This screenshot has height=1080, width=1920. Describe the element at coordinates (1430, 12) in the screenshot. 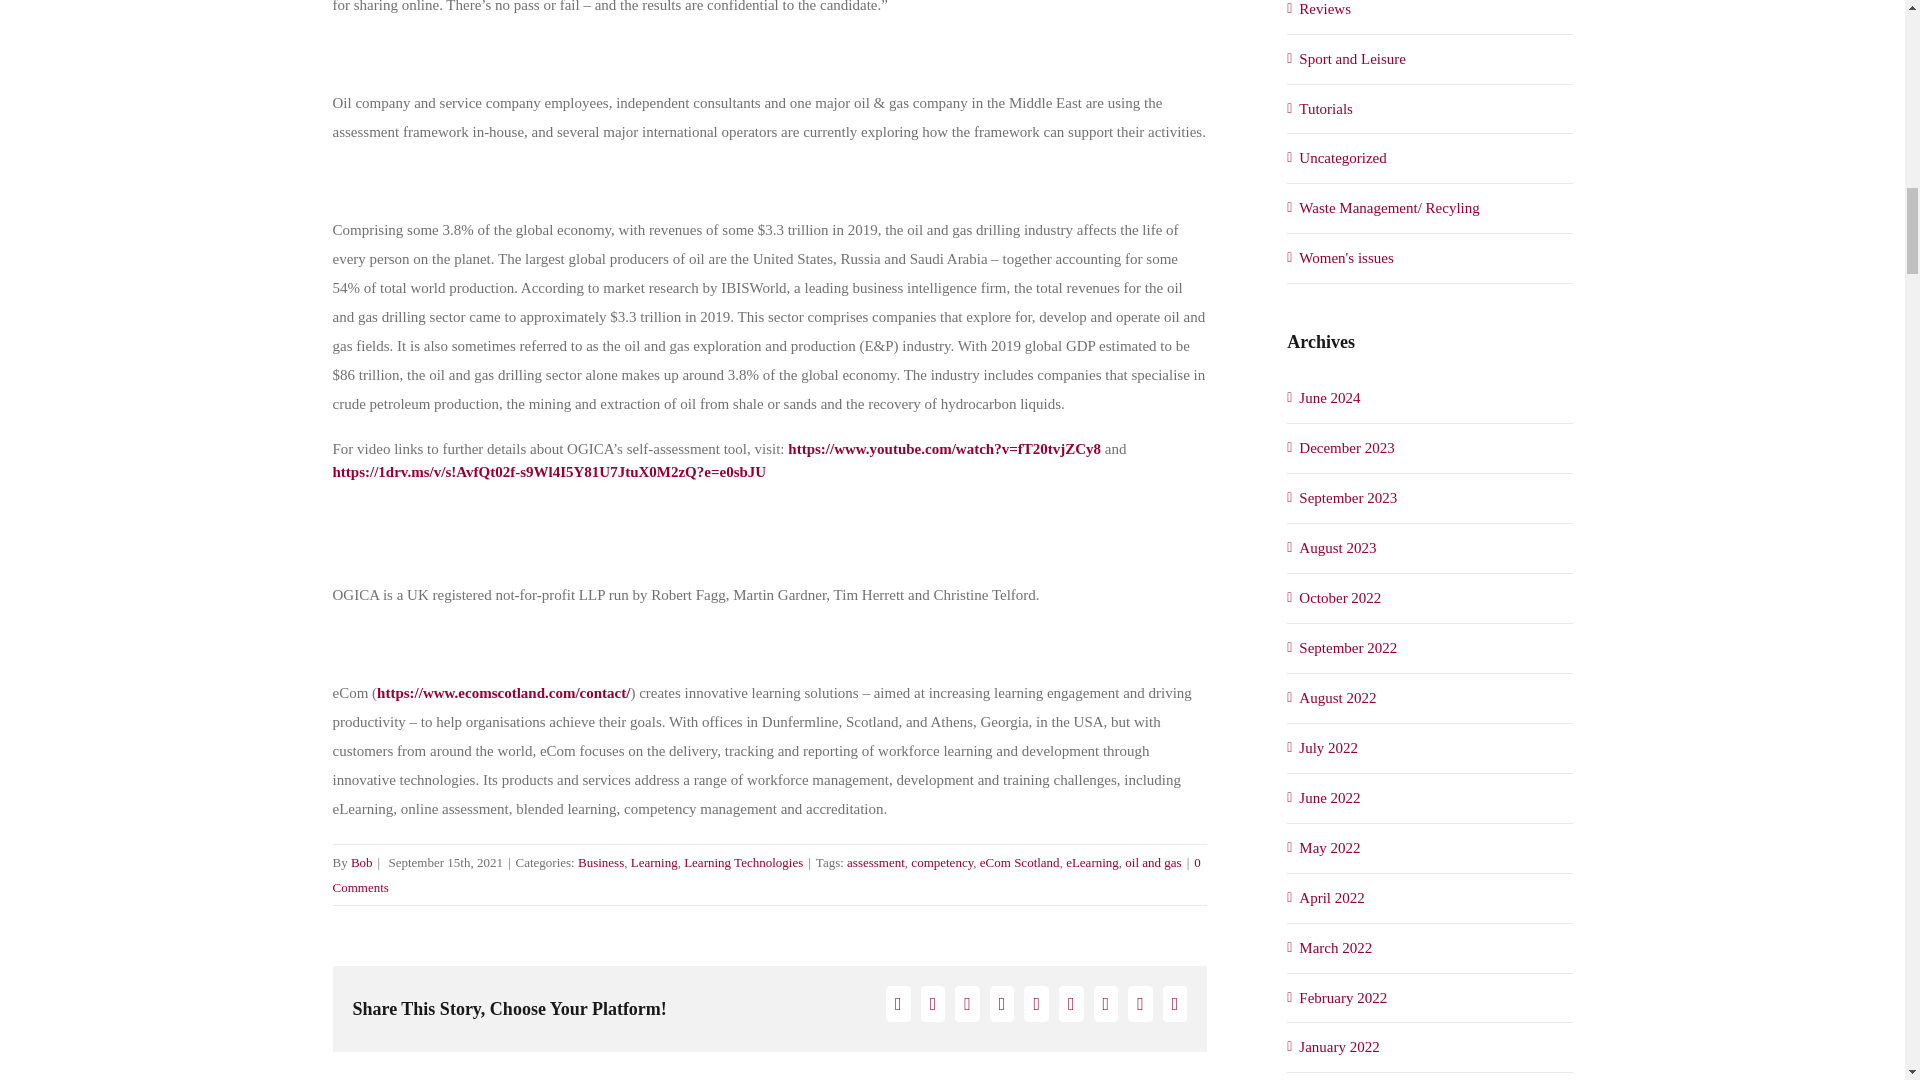

I see `Products Reviews` at that location.